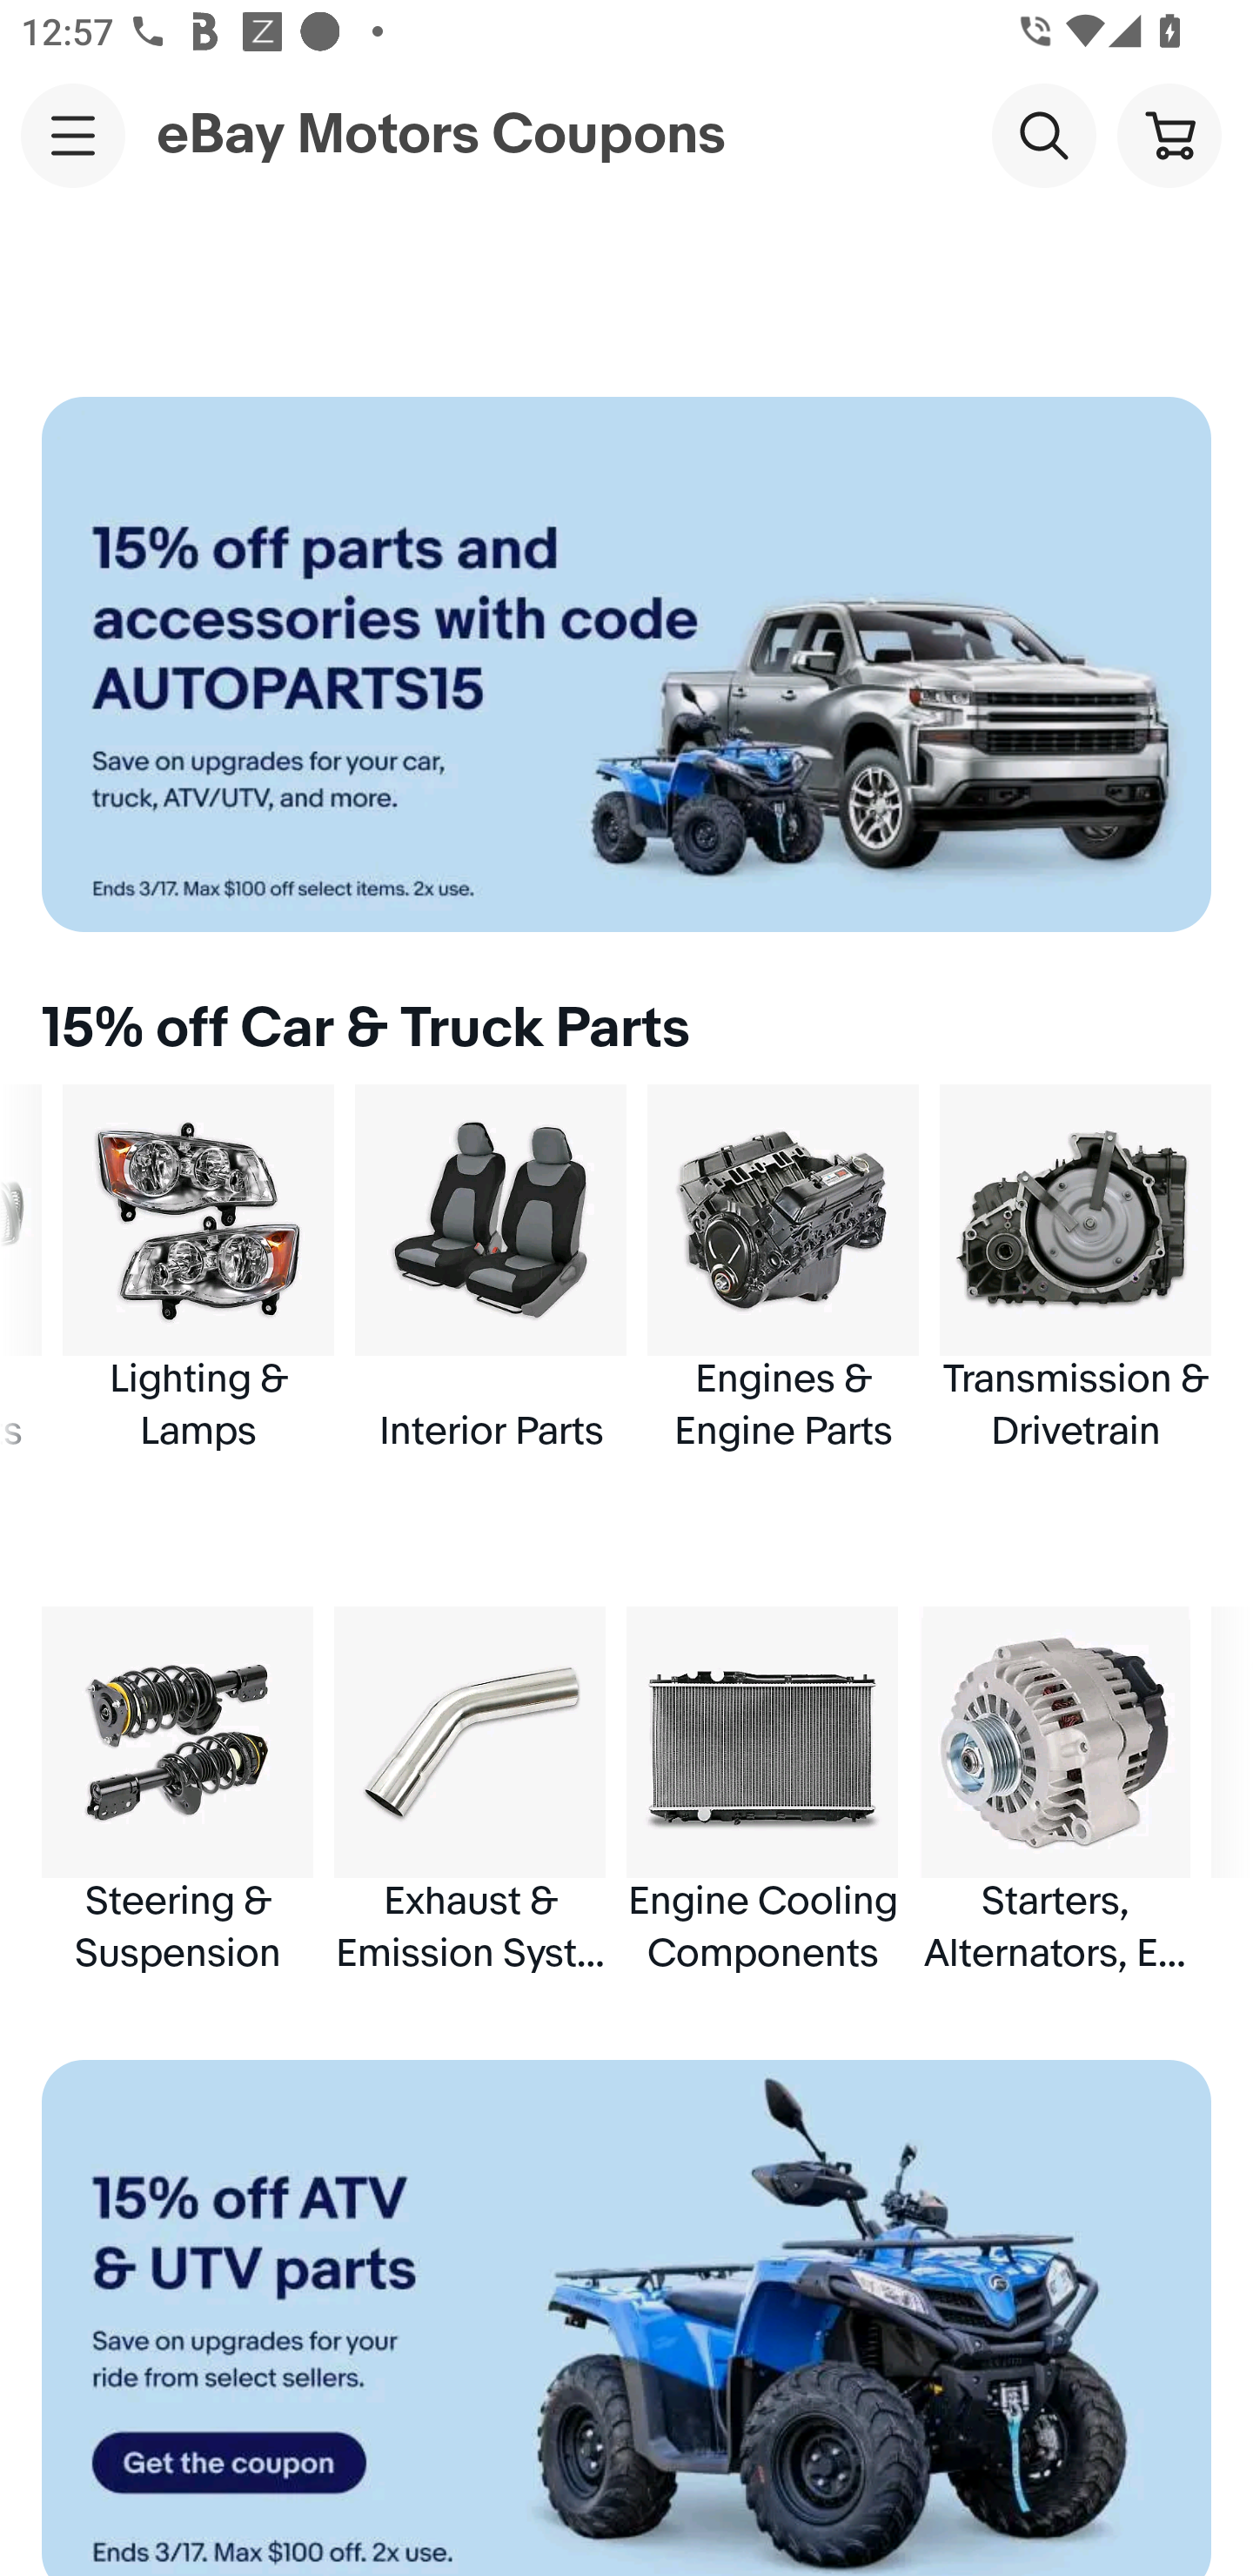 The height and width of the screenshot is (2576, 1253). Describe the element at coordinates (491, 1270) in the screenshot. I see `Interior Parts` at that location.